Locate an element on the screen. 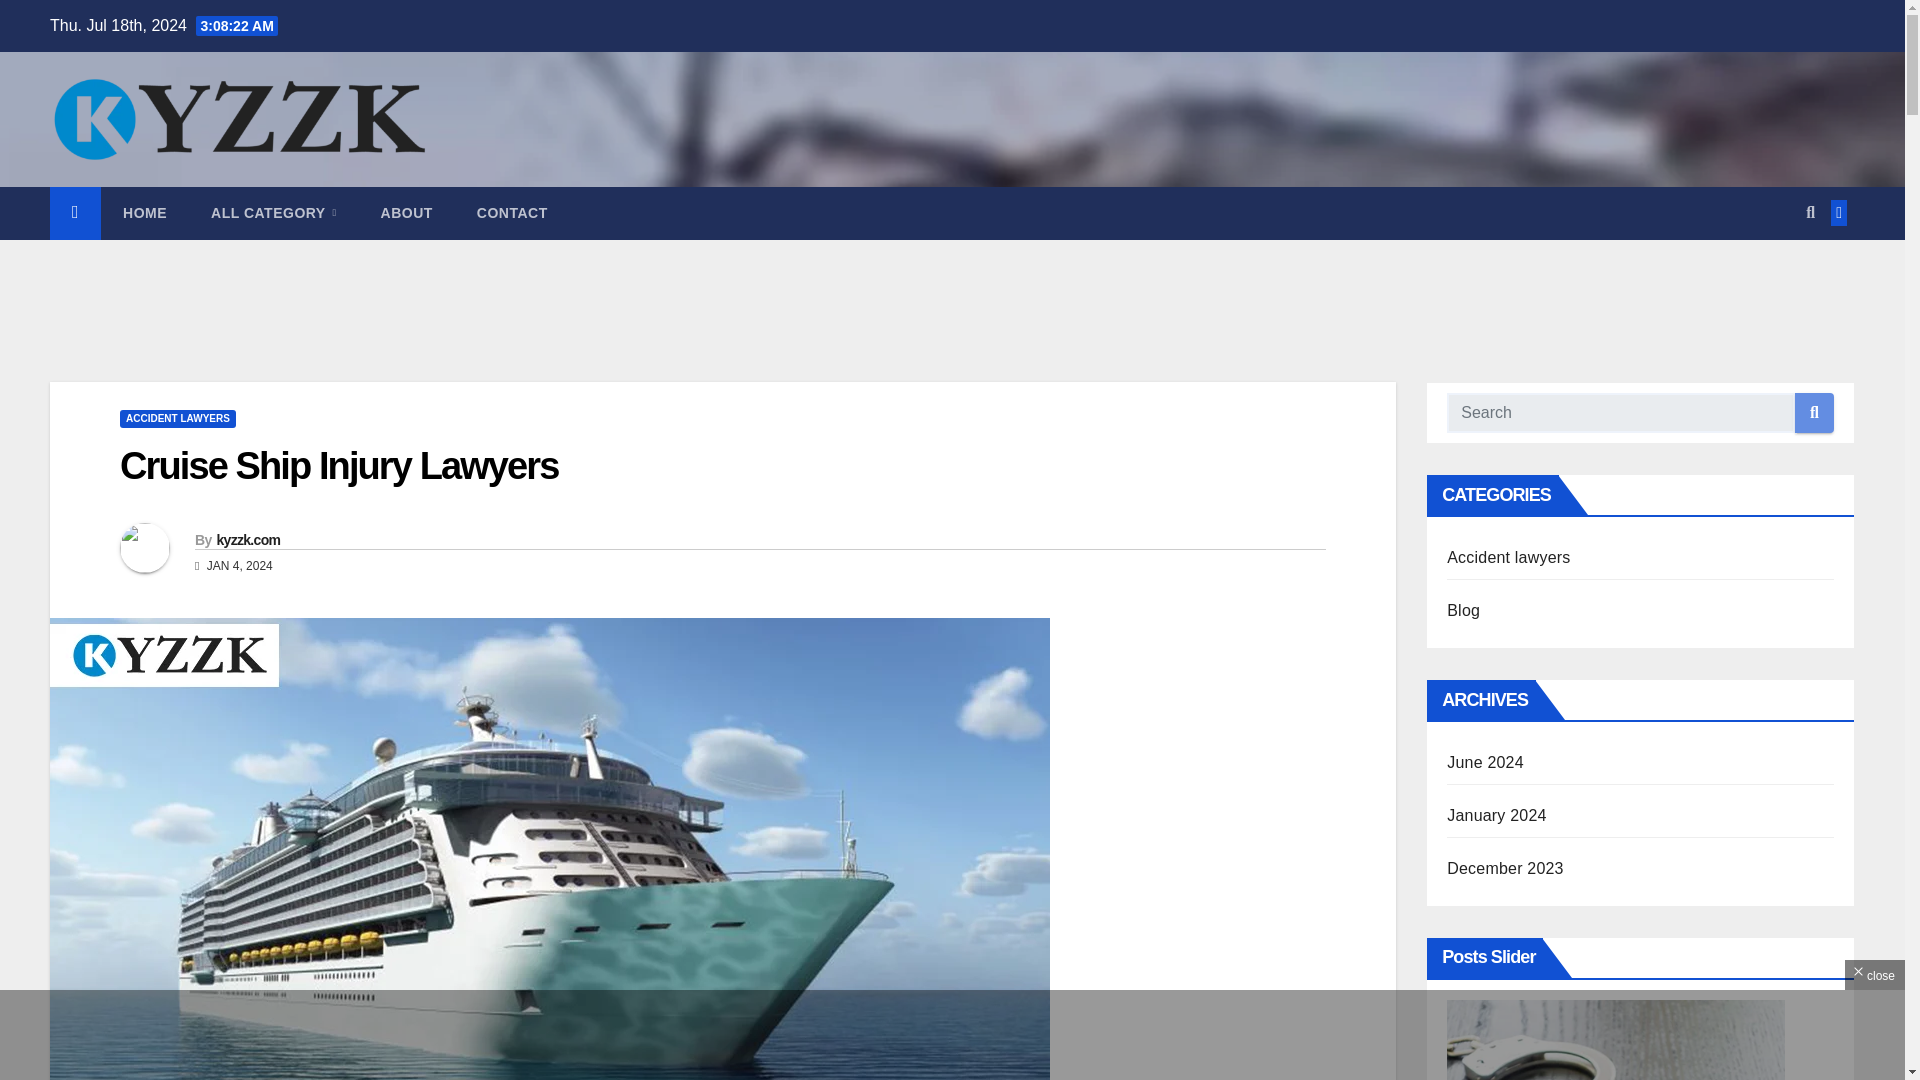 The height and width of the screenshot is (1080, 1920). CONTACT is located at coordinates (512, 212).